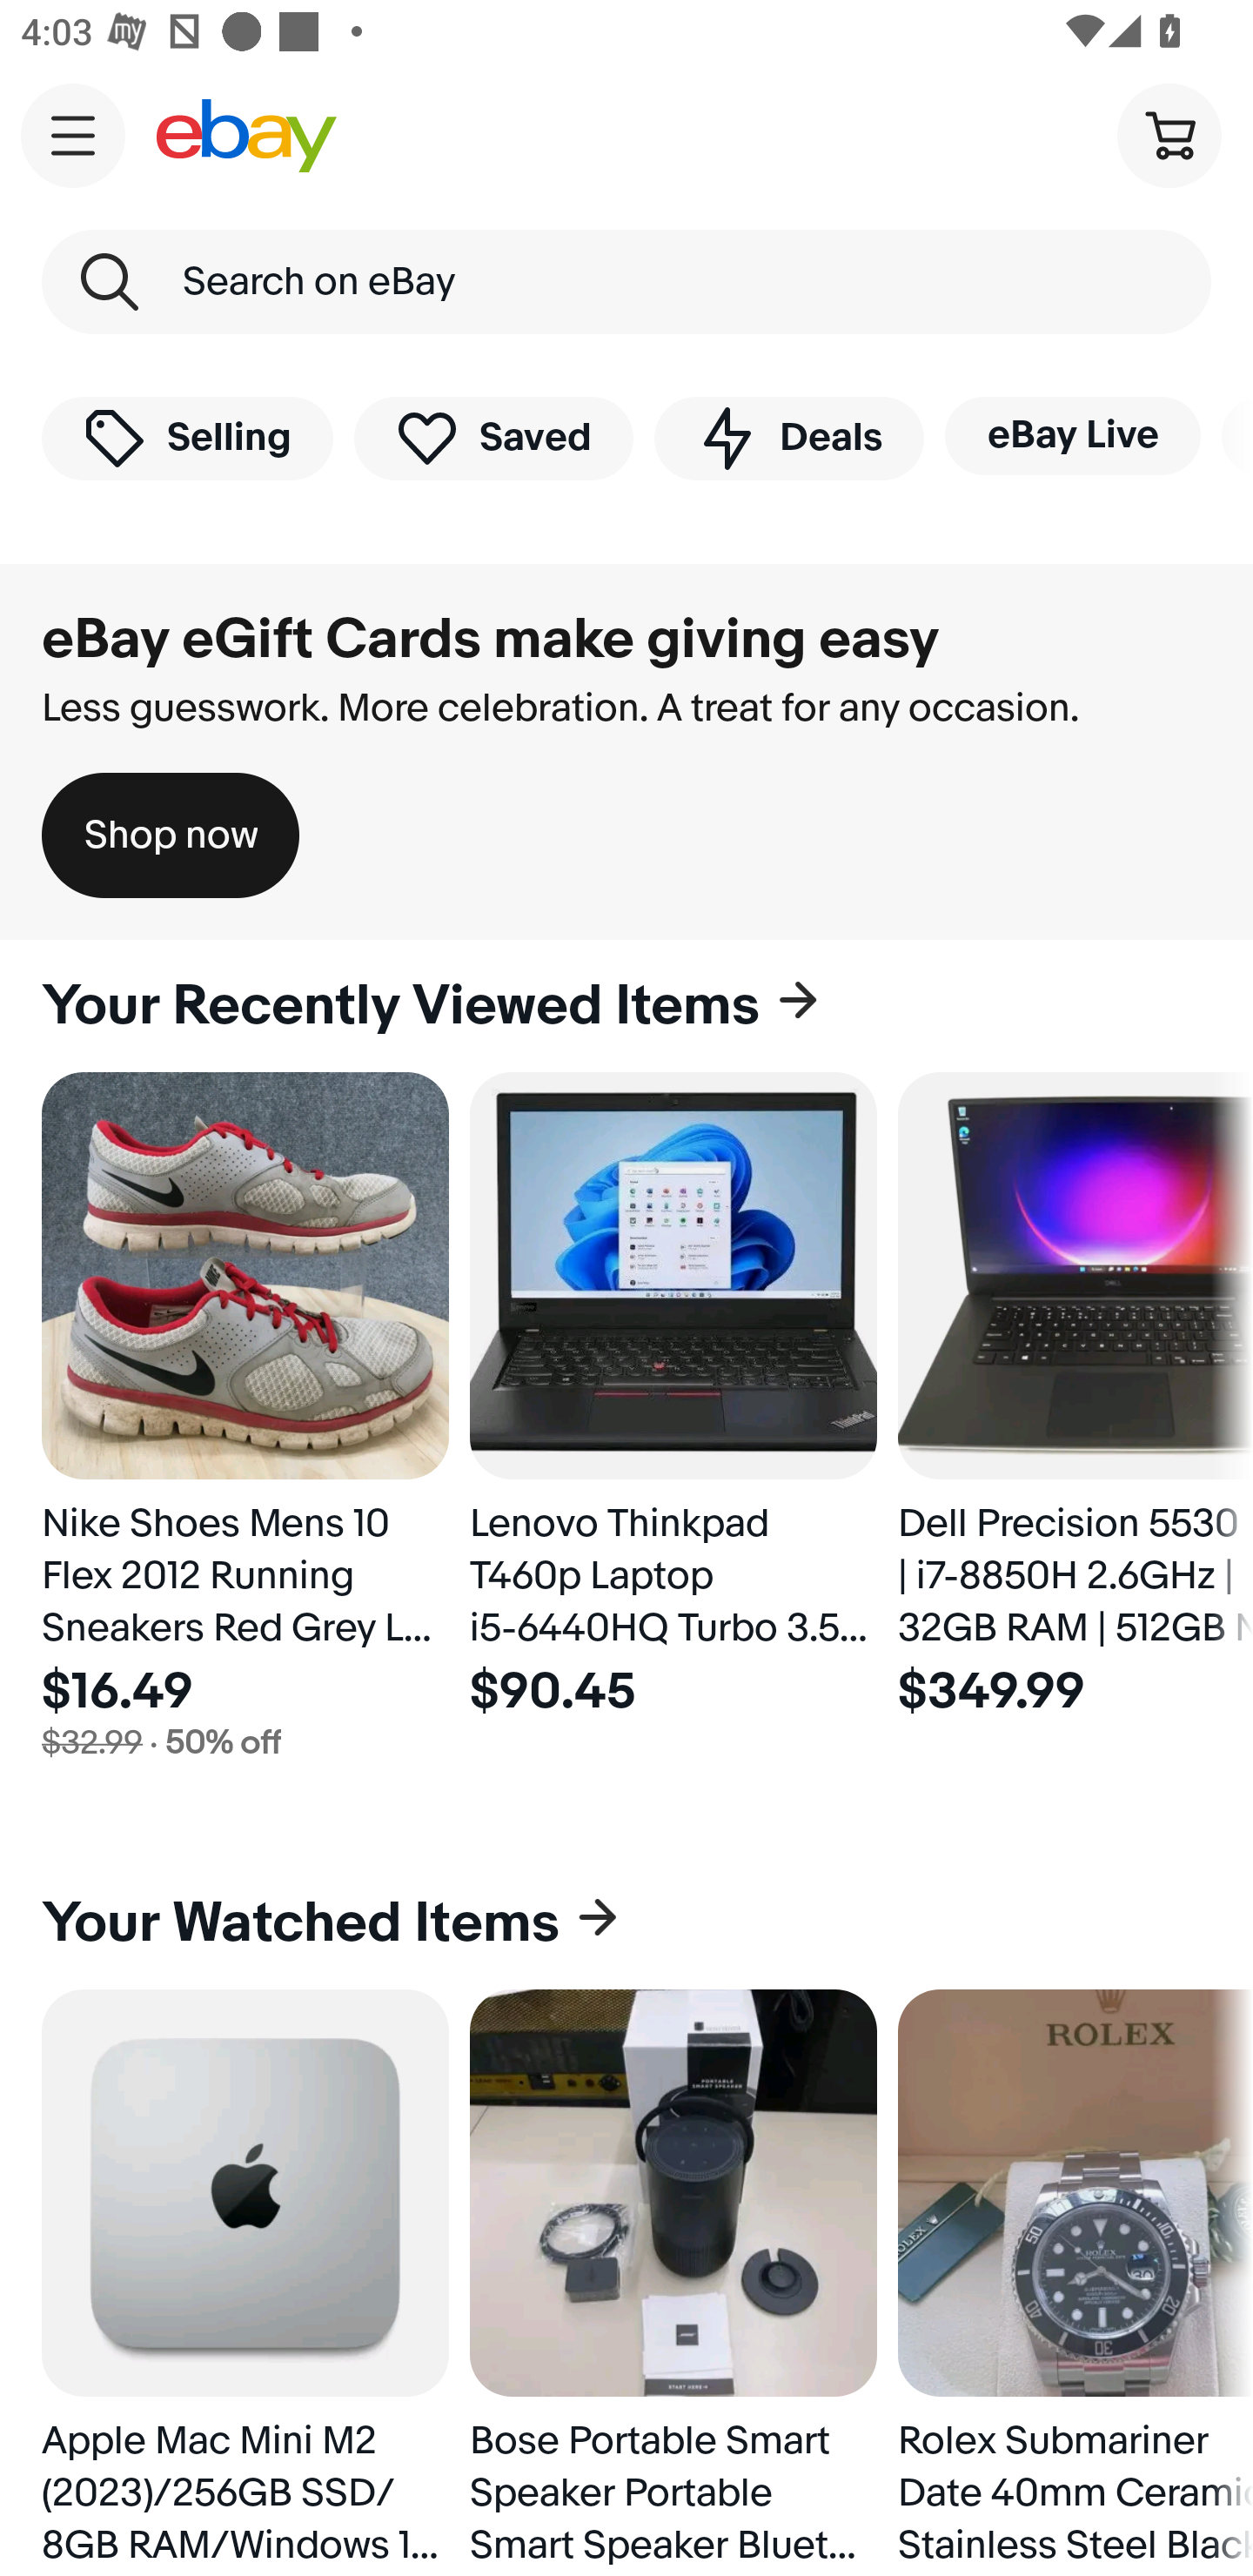 The image size is (1253, 2576). Describe the element at coordinates (626, 282) in the screenshot. I see `Search on eBay Search Keyword Search on eBay` at that location.